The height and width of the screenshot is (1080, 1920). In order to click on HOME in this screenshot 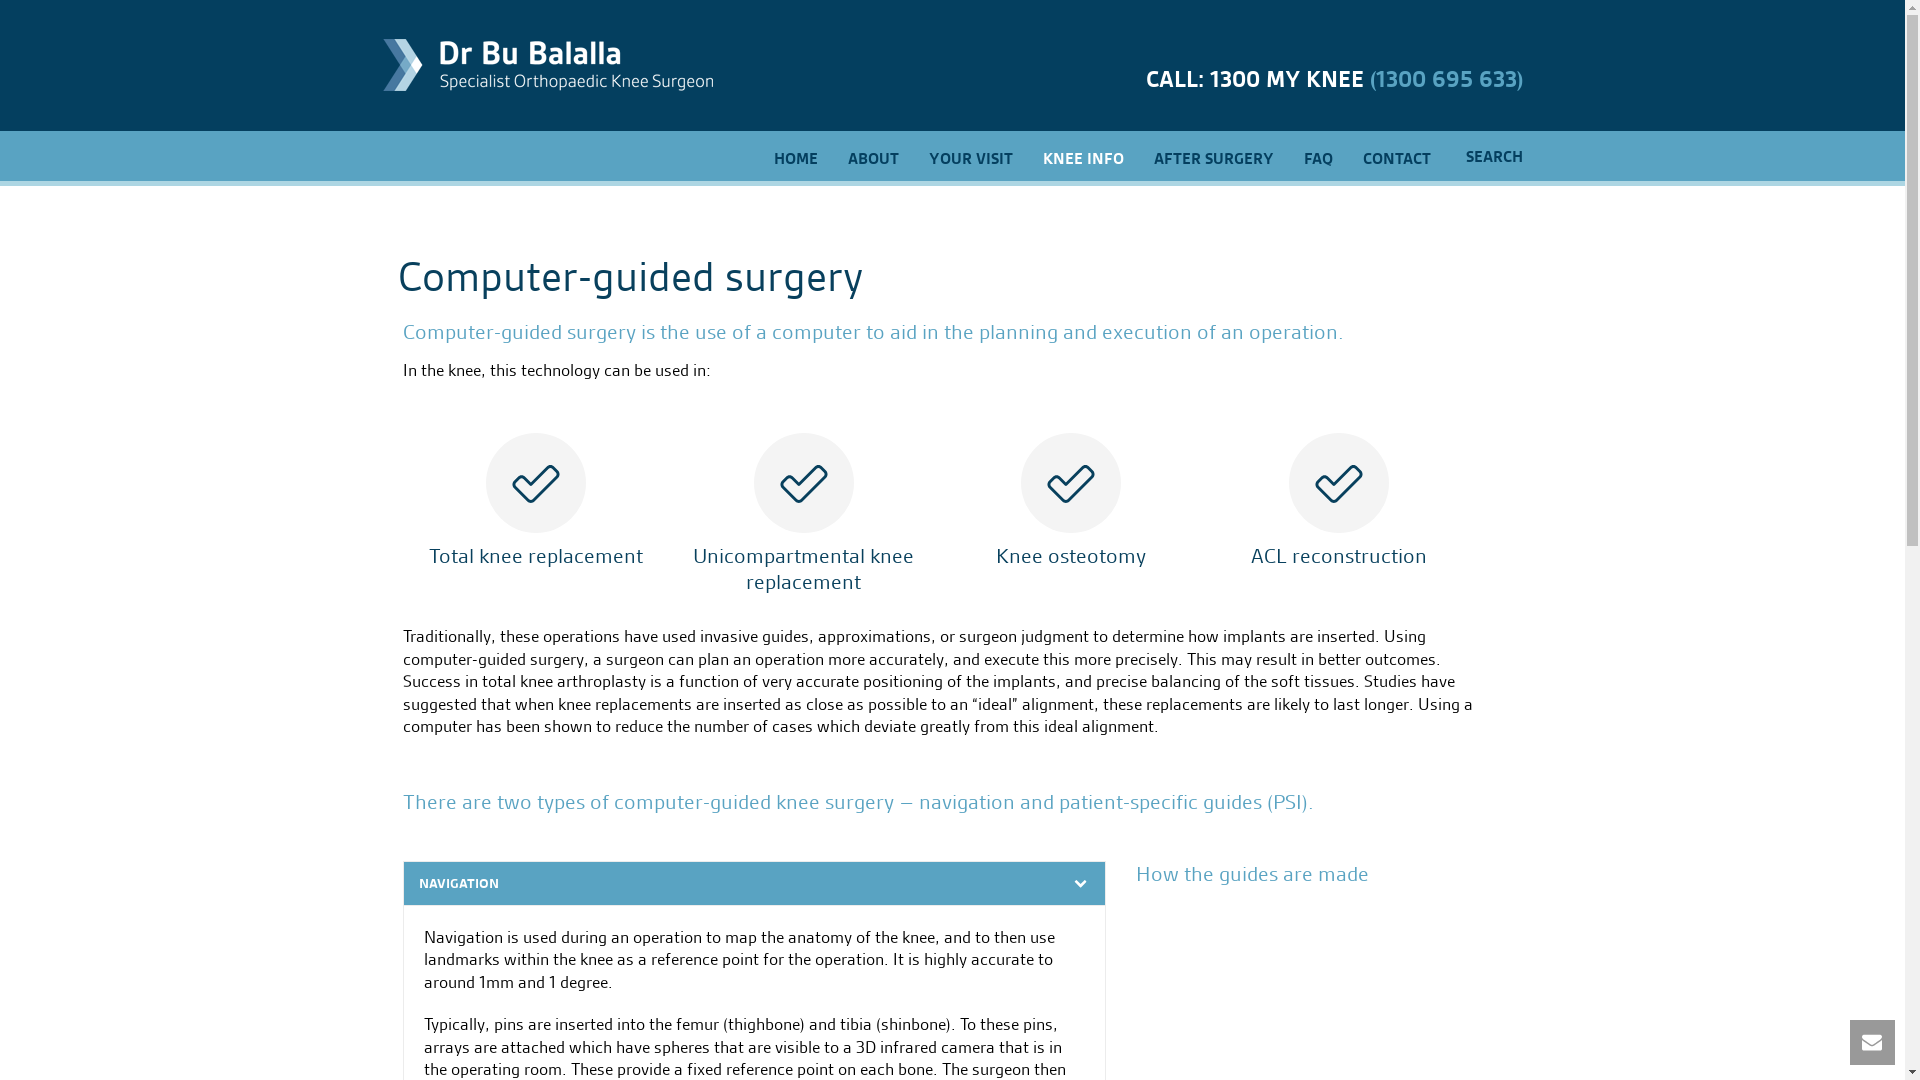, I will do `click(795, 157)`.